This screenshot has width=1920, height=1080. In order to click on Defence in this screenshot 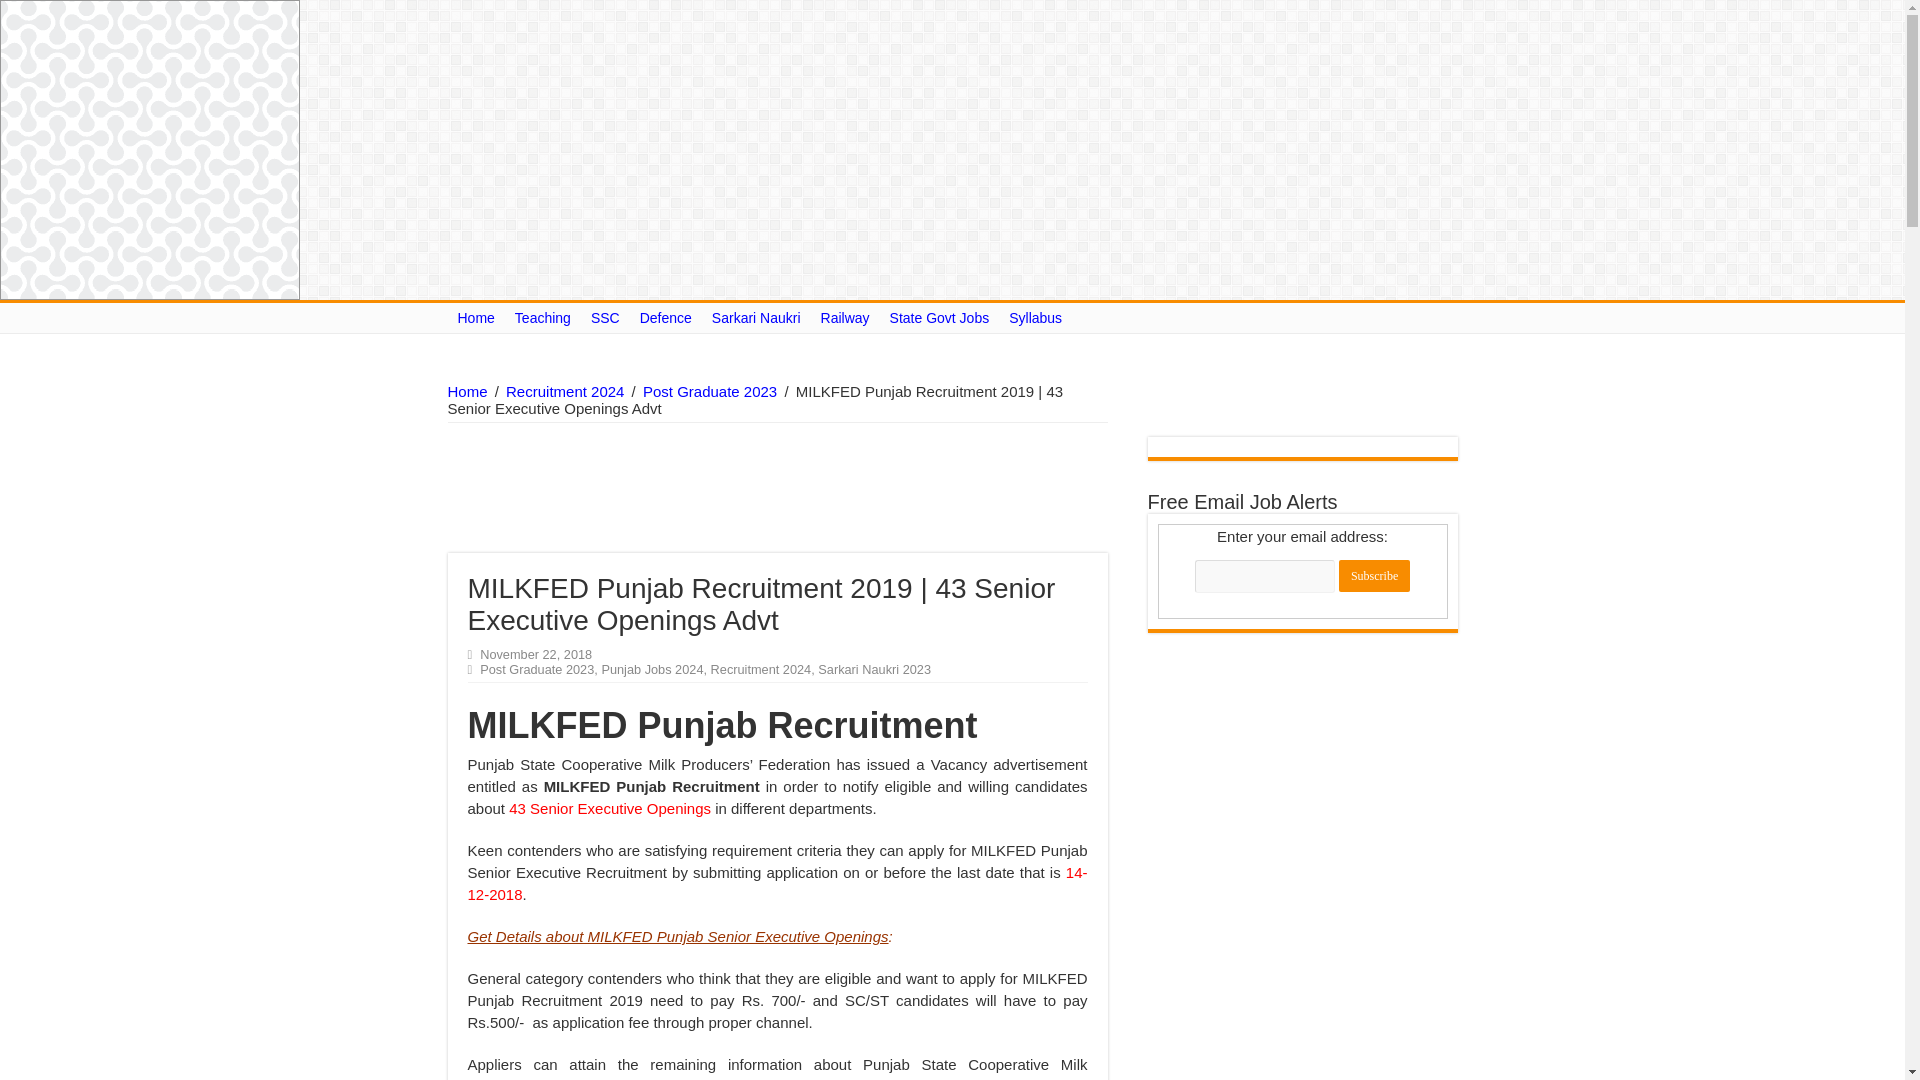, I will do `click(666, 318)`.